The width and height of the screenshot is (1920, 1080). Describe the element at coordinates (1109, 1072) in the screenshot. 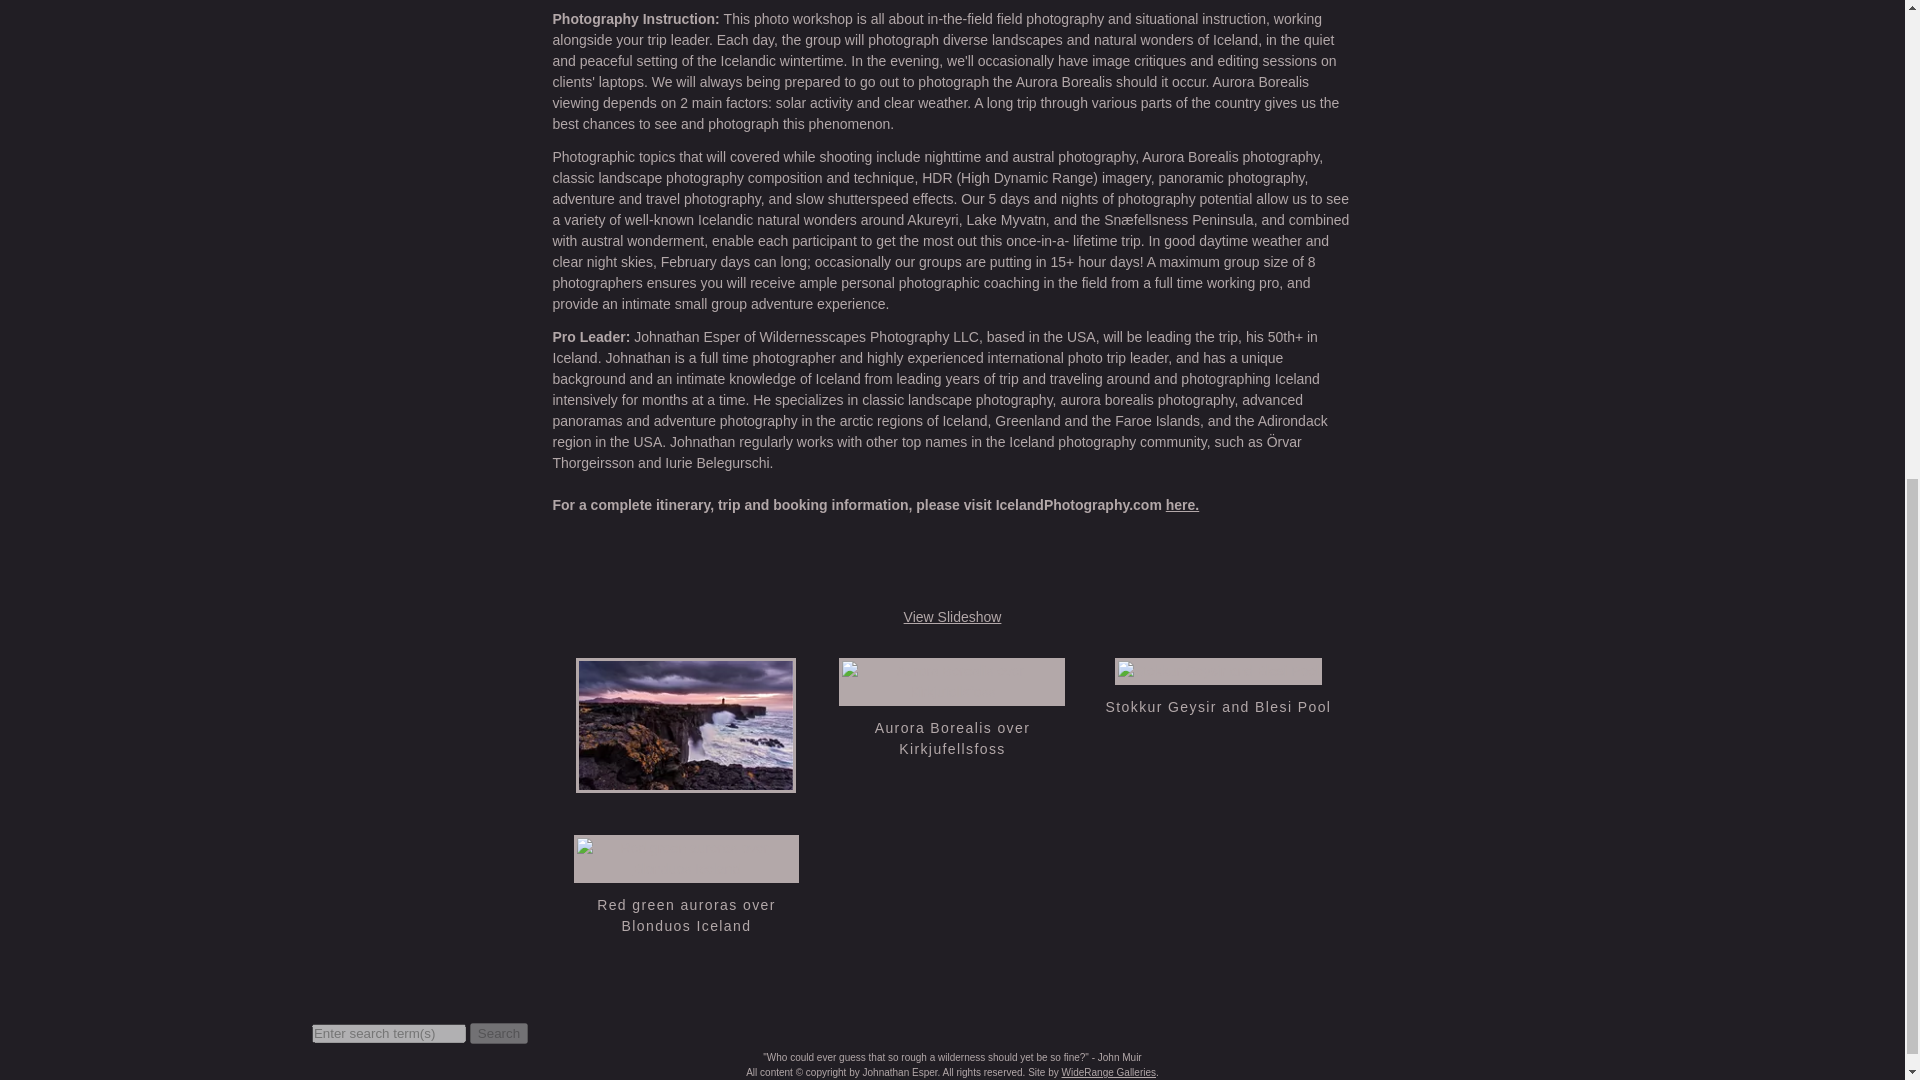

I see `WideRange Galleries` at that location.